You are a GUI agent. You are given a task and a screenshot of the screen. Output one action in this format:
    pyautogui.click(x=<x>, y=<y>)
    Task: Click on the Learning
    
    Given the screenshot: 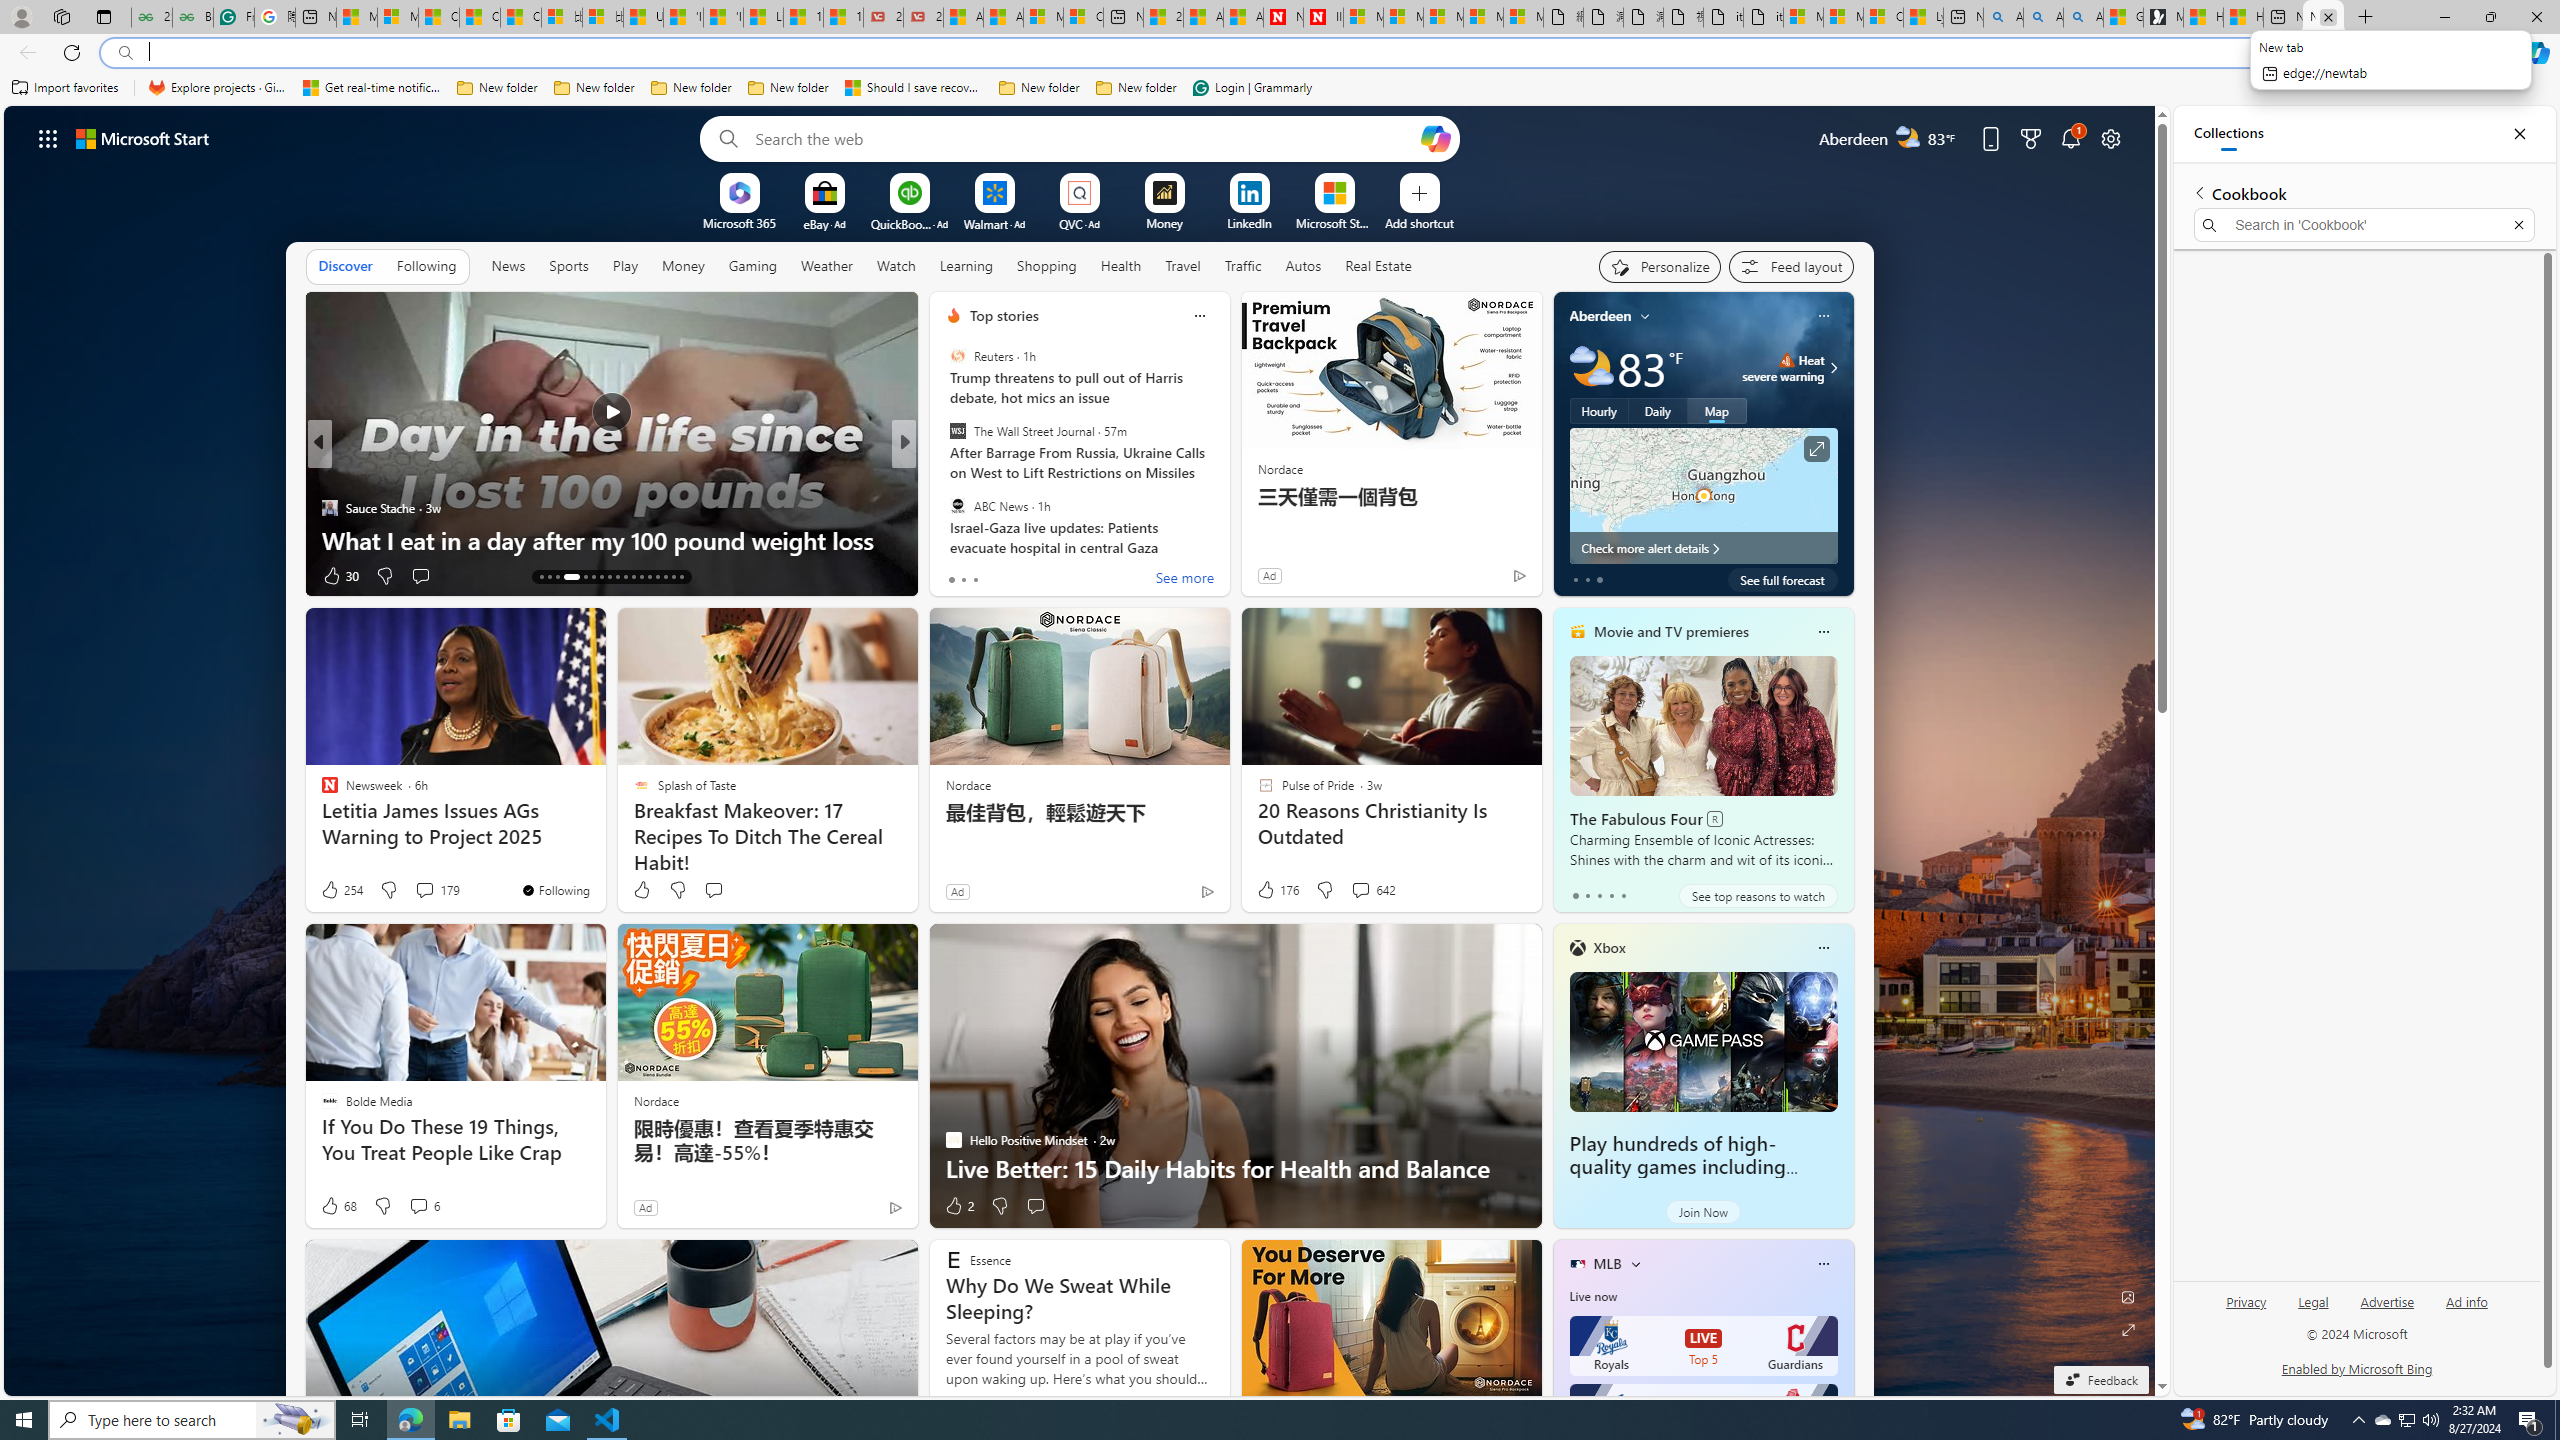 What is the action you would take?
    pyautogui.click(x=966, y=266)
    